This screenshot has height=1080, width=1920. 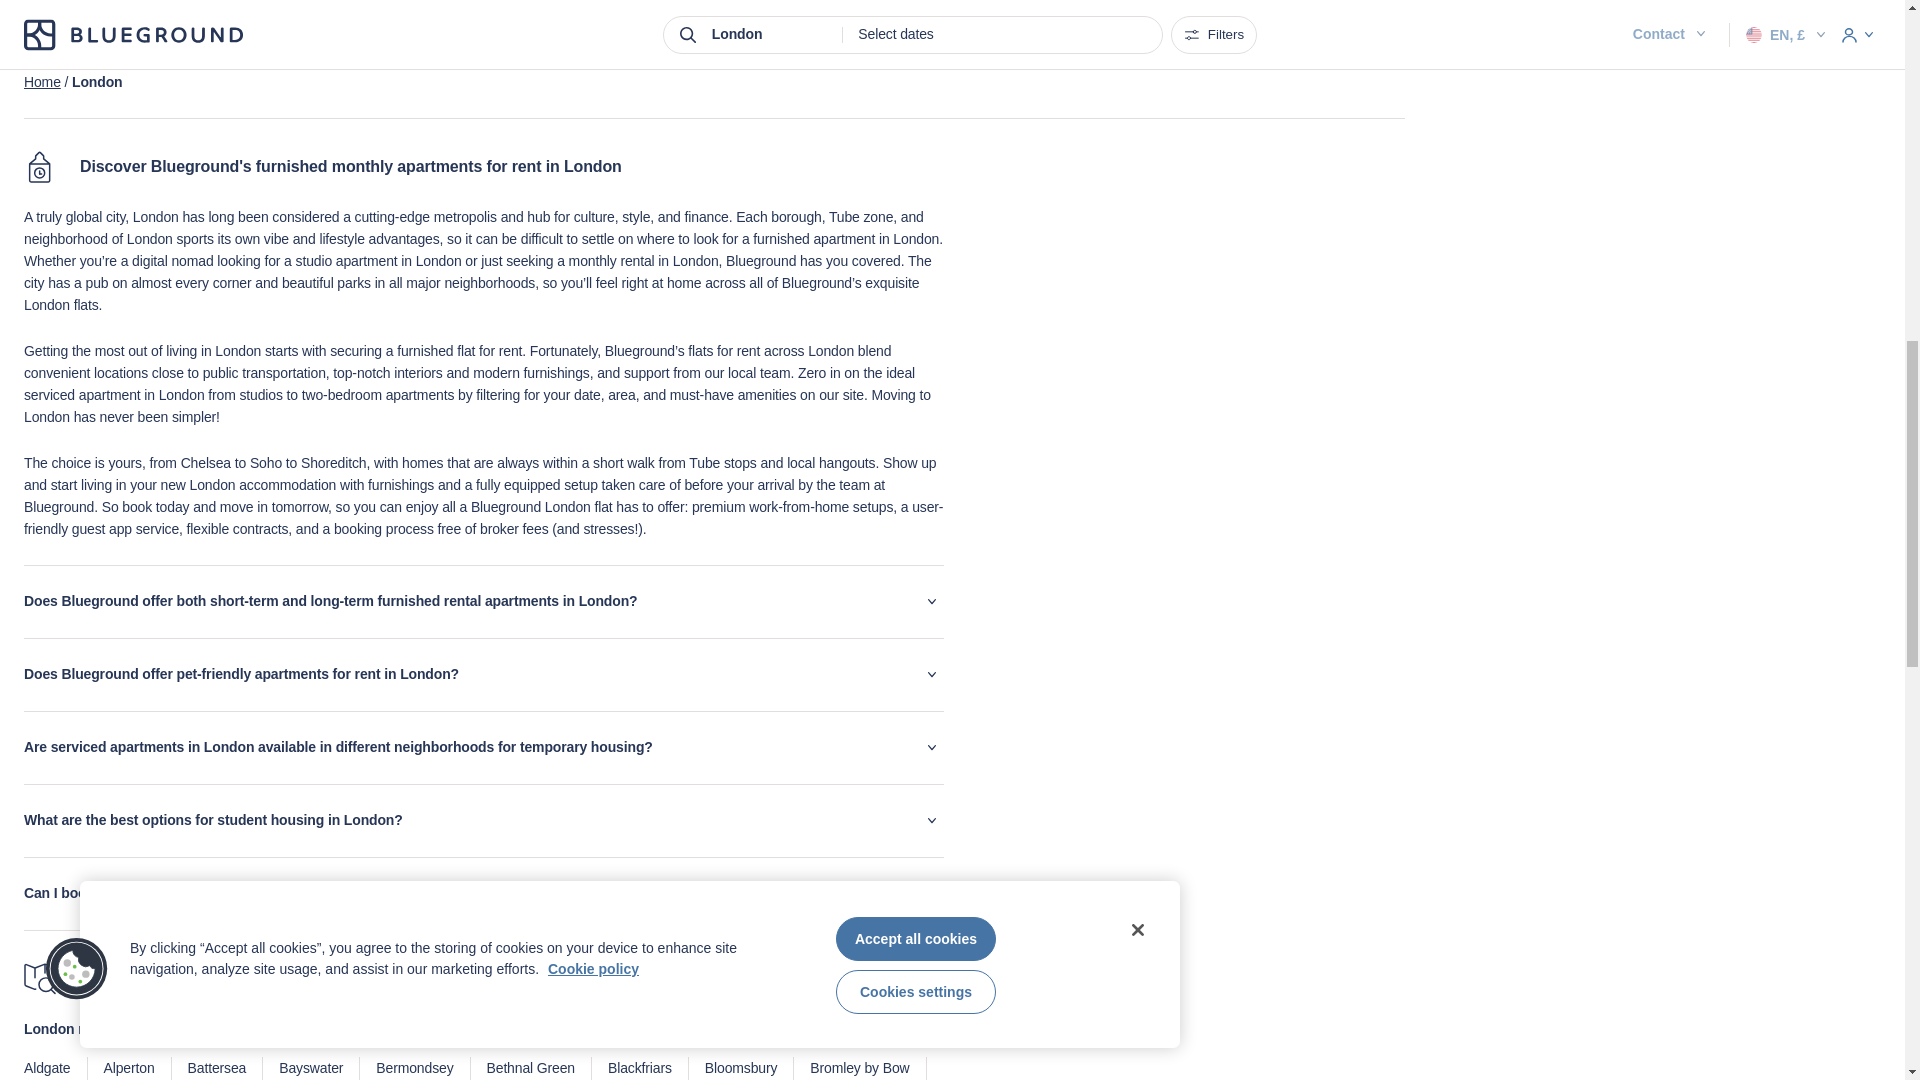 What do you see at coordinates (640, 1068) in the screenshot?
I see `Blackfriars` at bounding box center [640, 1068].